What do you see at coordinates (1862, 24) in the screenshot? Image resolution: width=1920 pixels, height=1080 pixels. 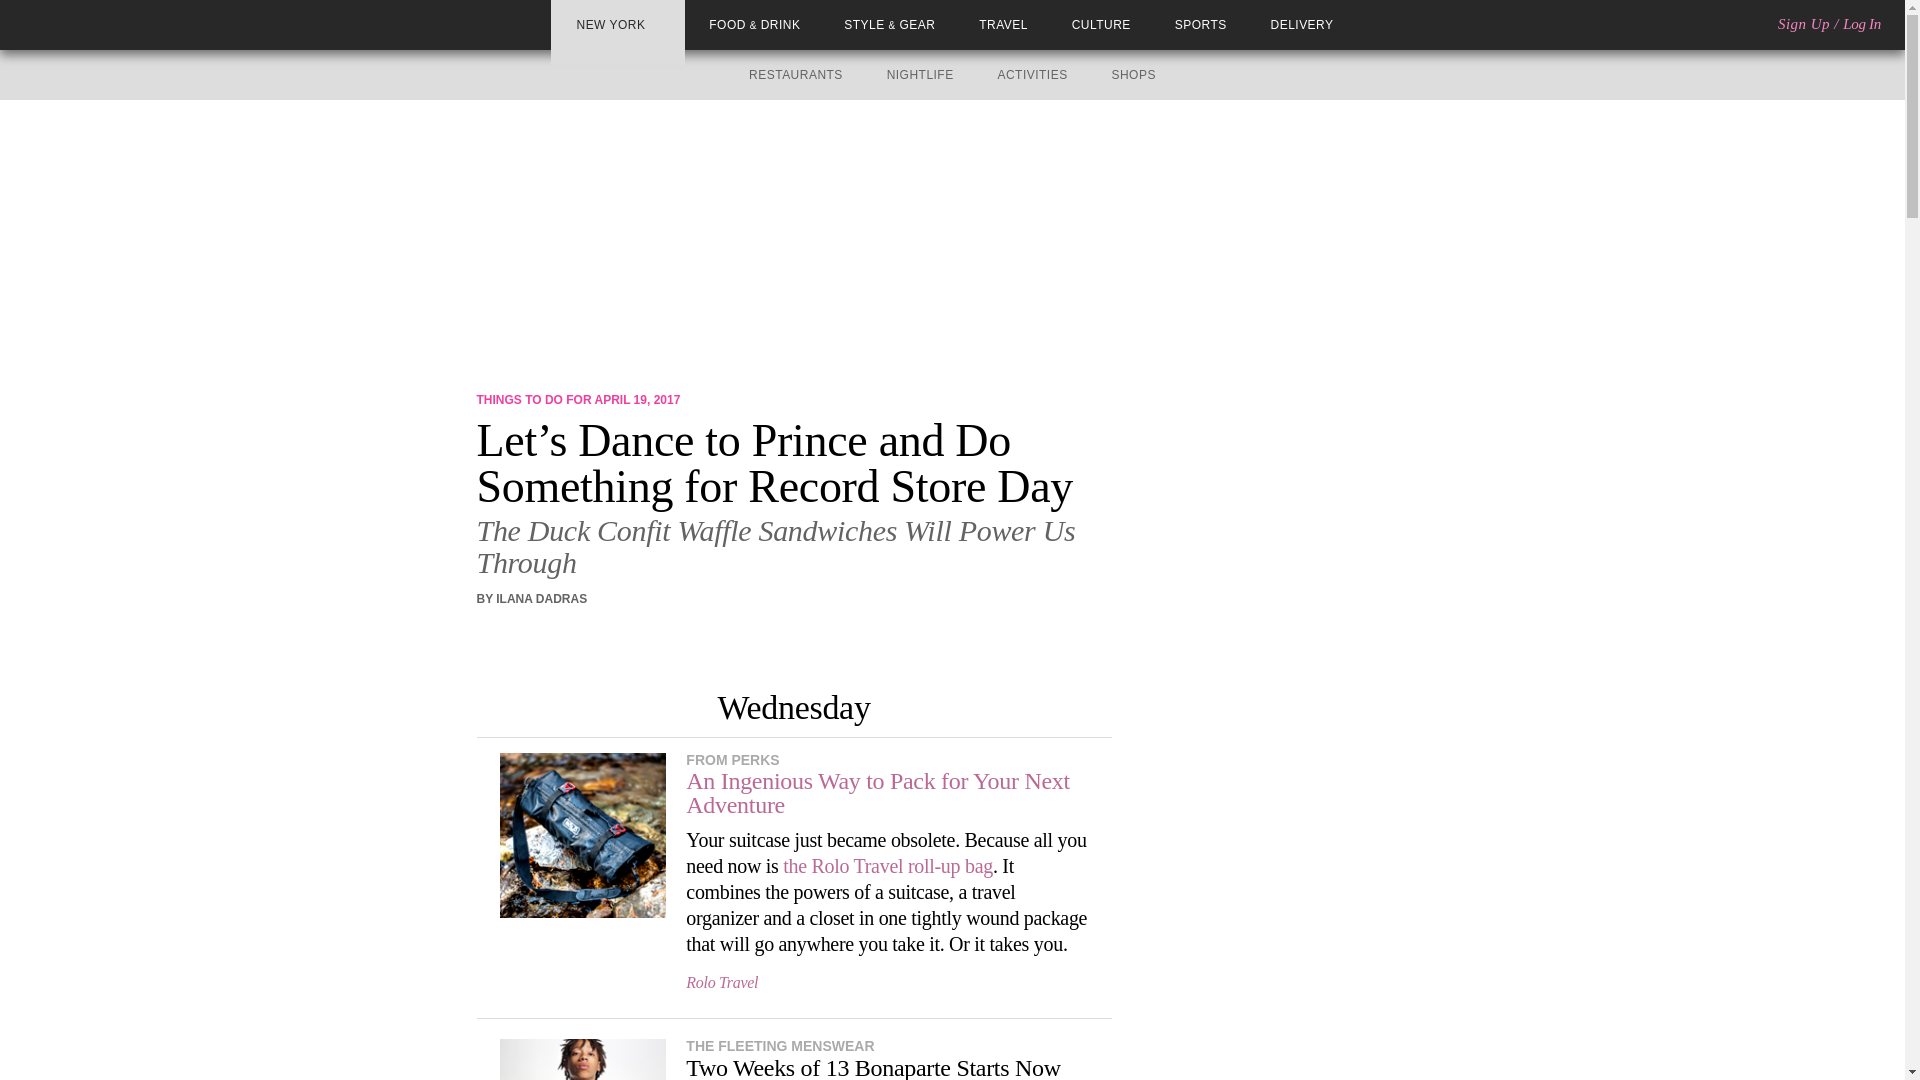 I see `Log In` at bounding box center [1862, 24].